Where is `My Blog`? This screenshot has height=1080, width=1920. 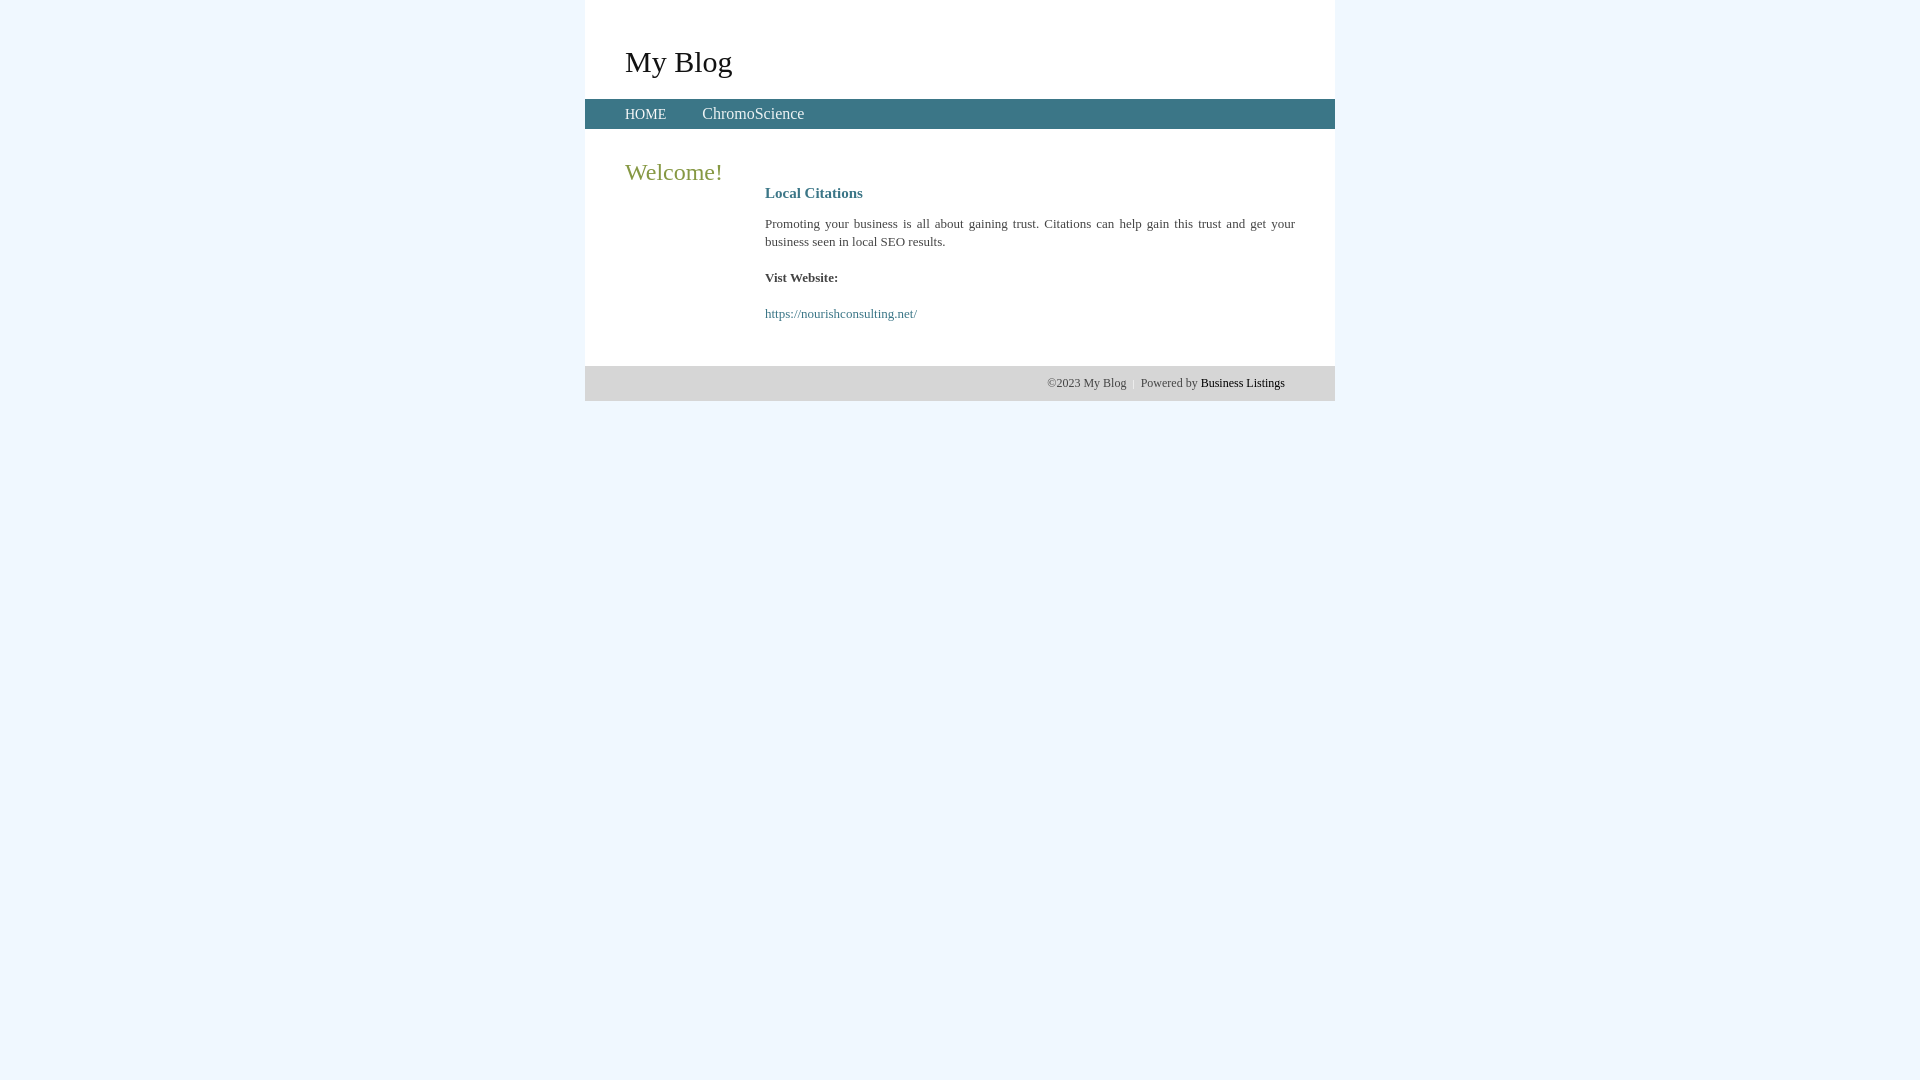
My Blog is located at coordinates (679, 61).